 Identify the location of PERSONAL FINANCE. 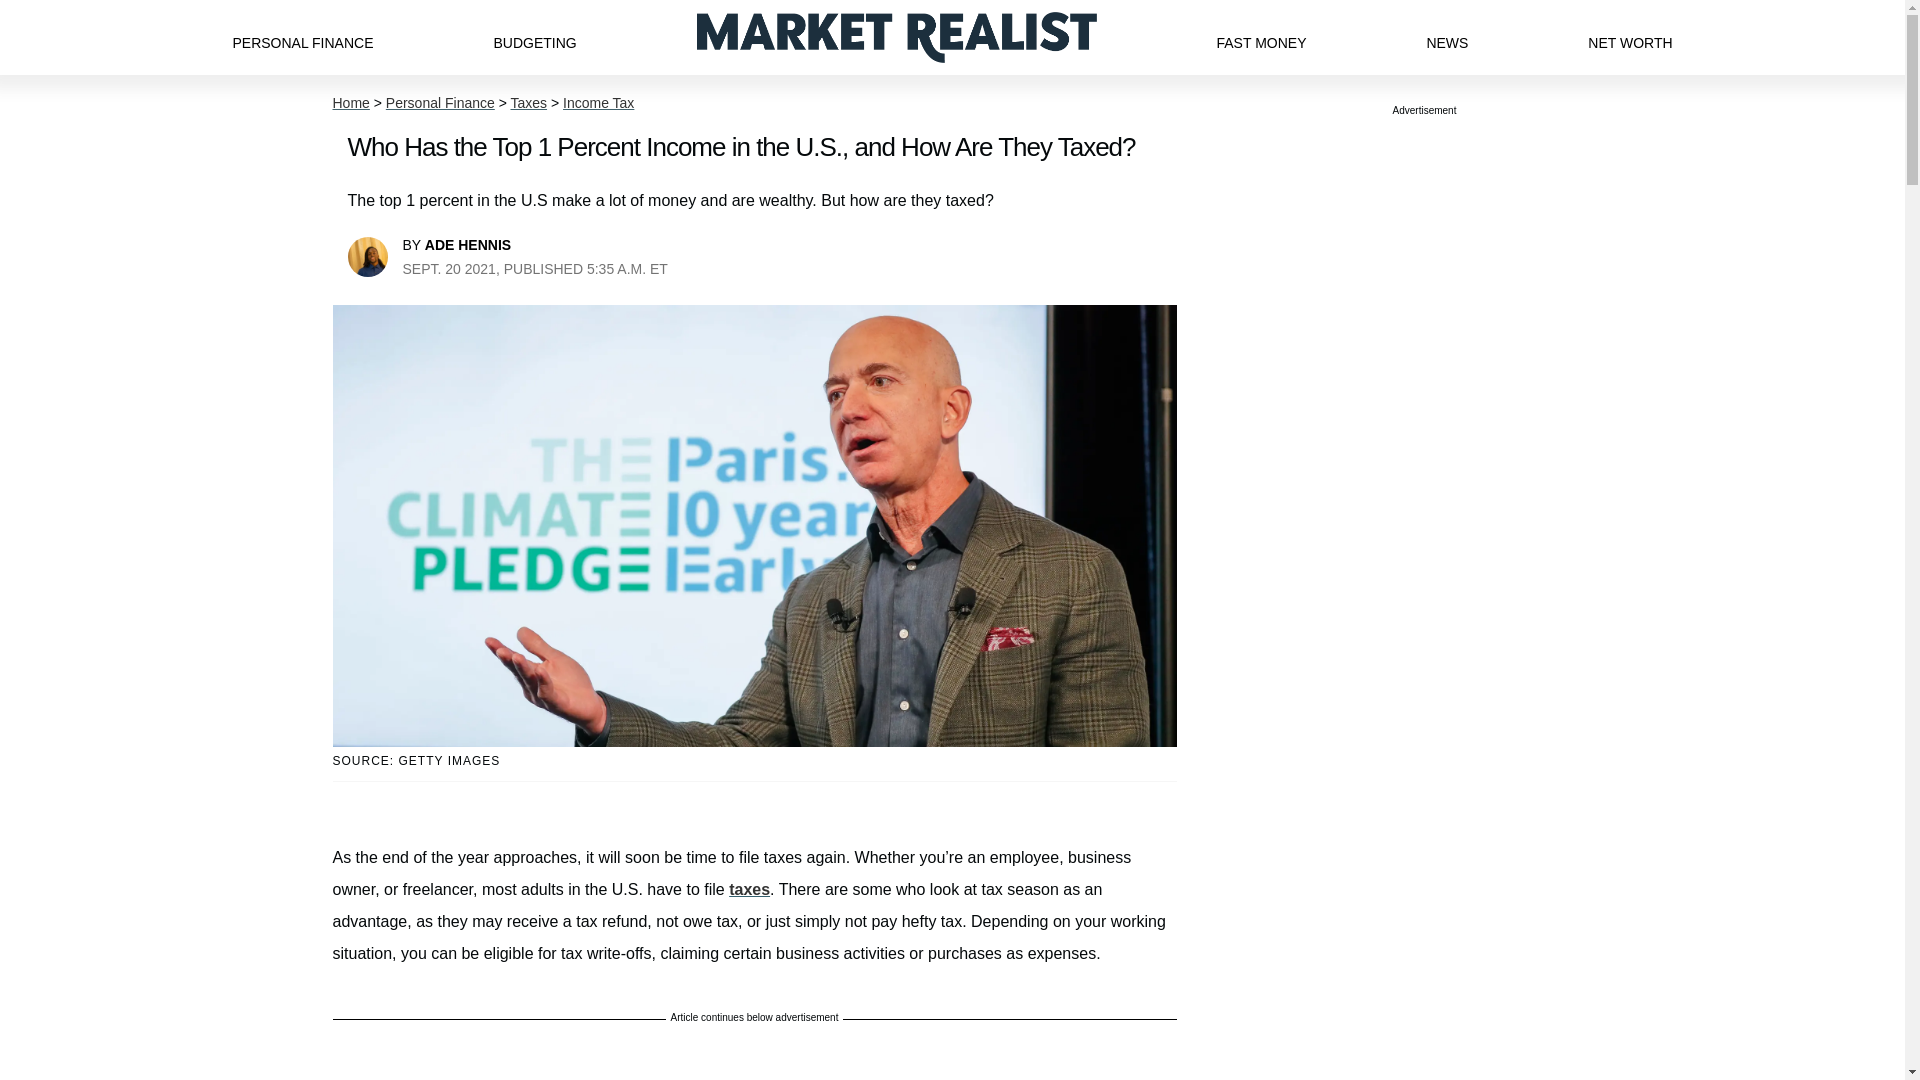
(302, 37).